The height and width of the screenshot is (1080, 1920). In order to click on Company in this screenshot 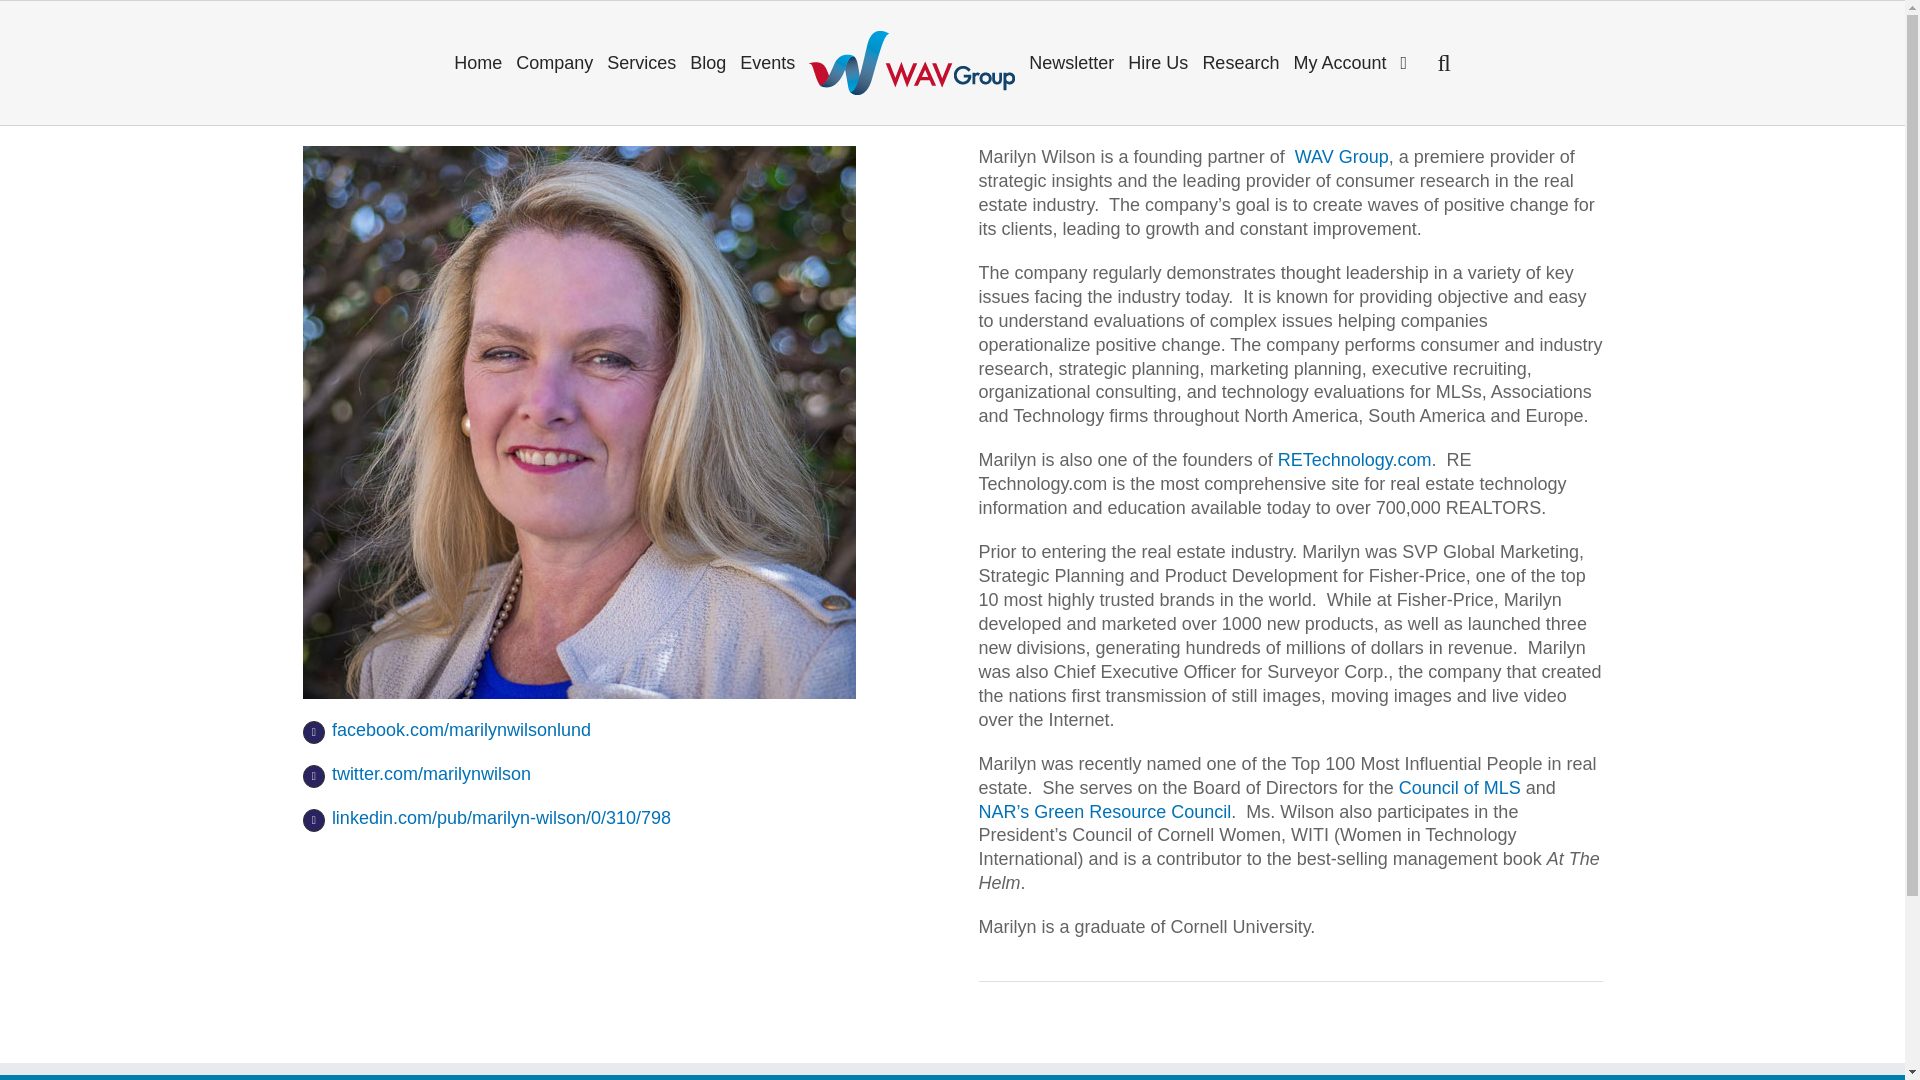, I will do `click(554, 62)`.